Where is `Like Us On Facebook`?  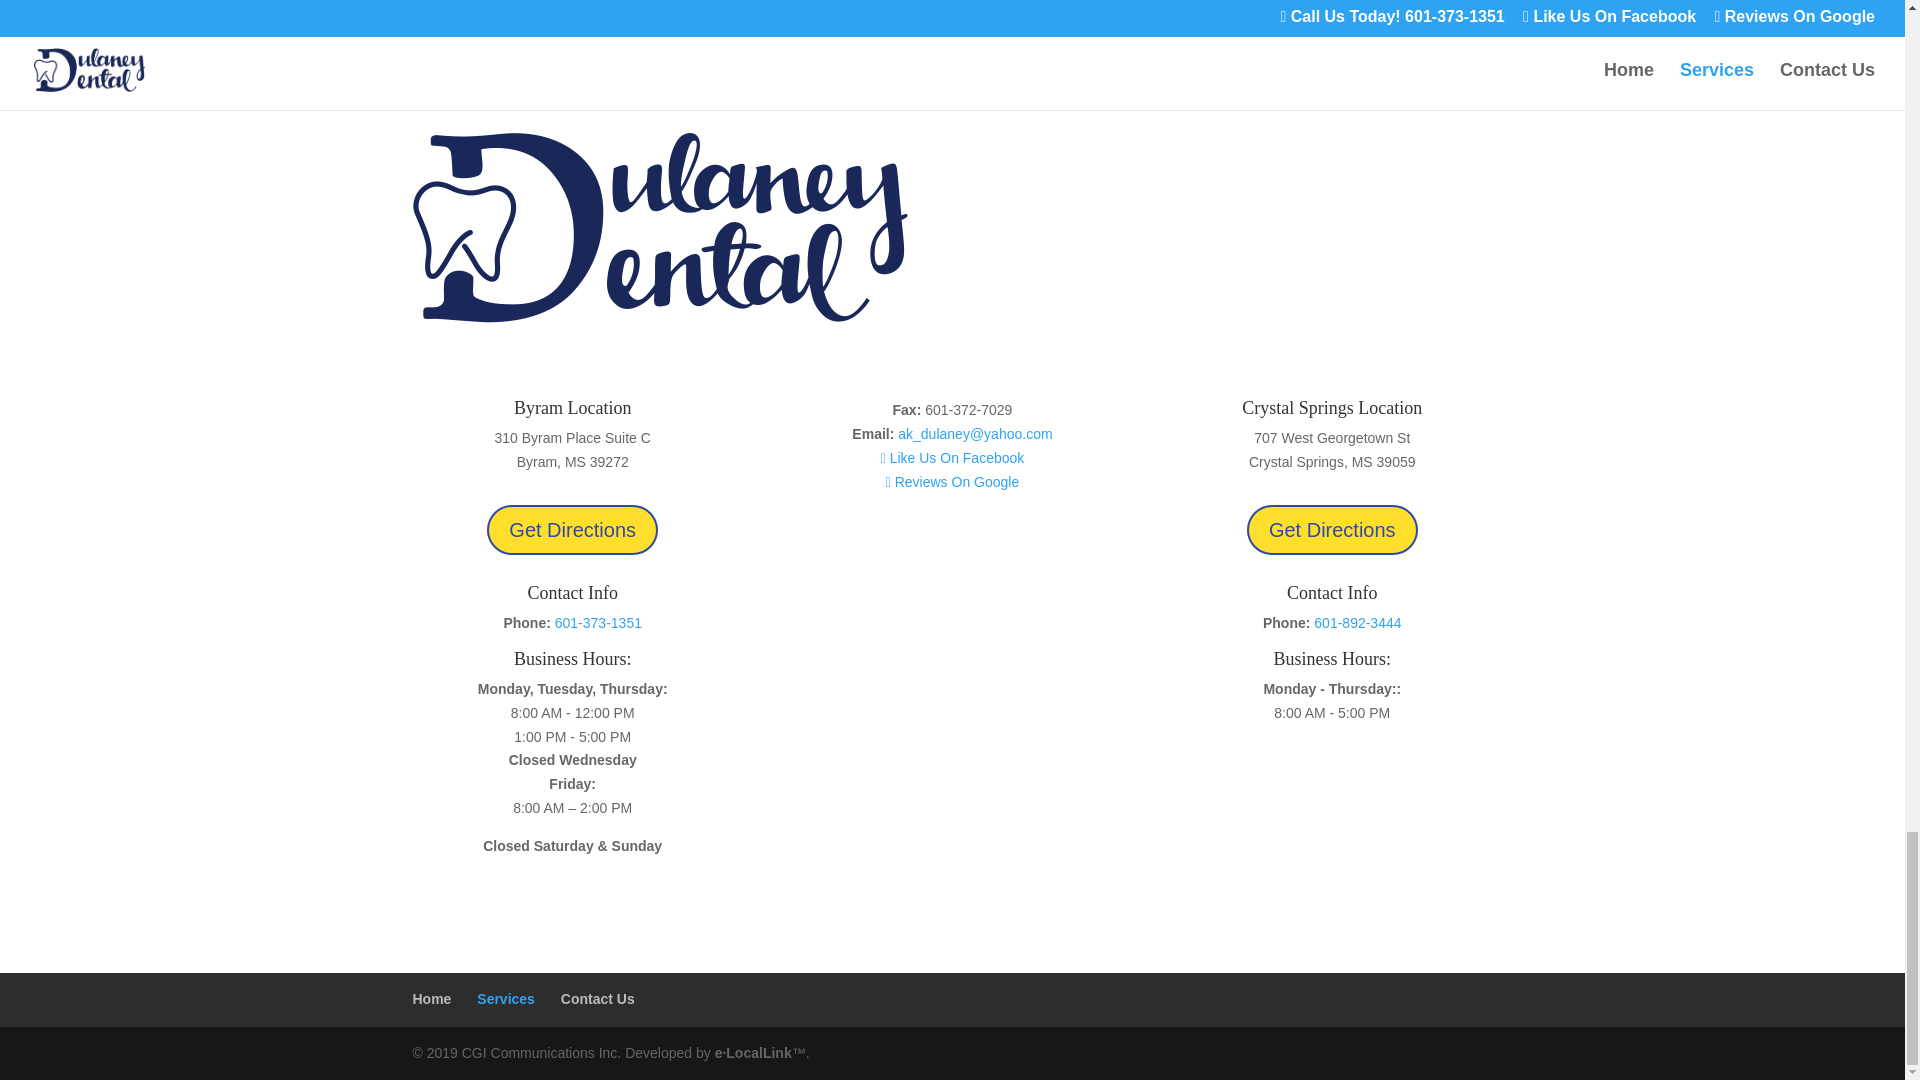
Like Us On Facebook is located at coordinates (953, 458).